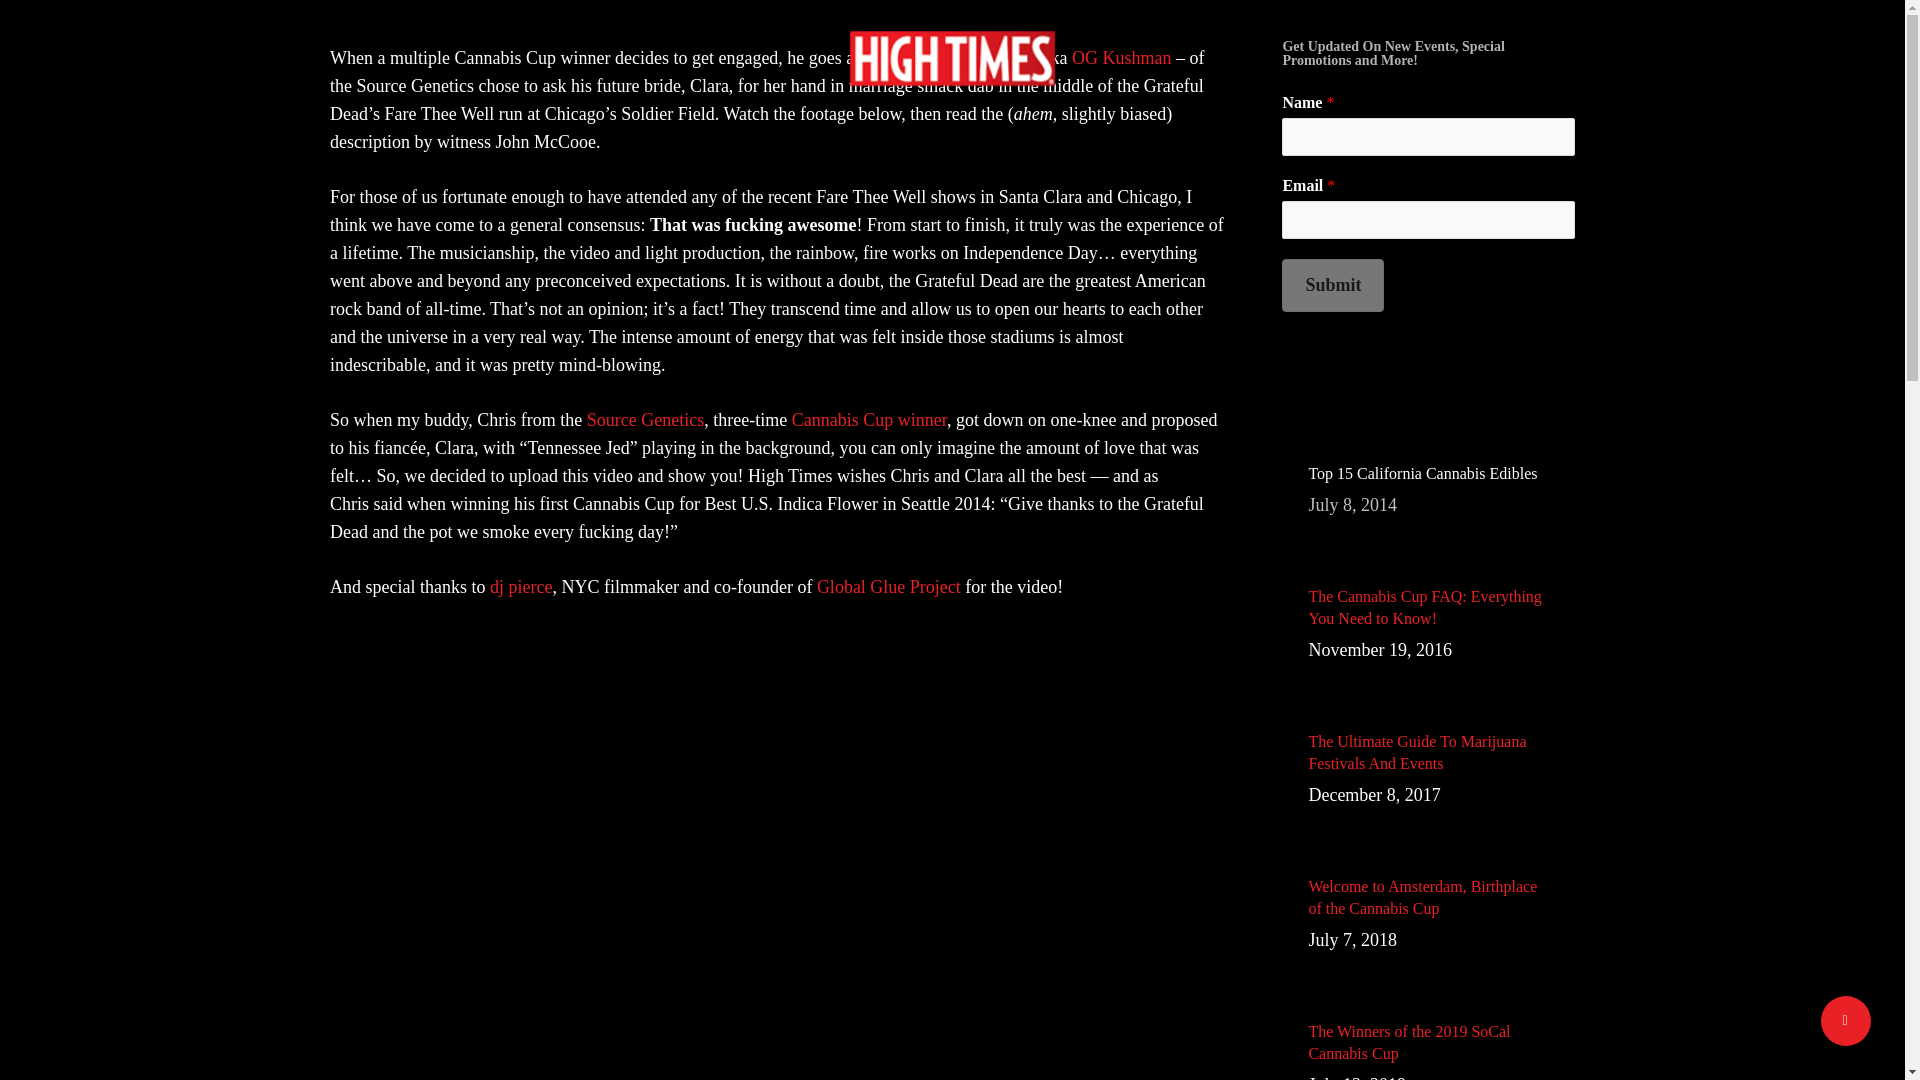 The image size is (1920, 1080). What do you see at coordinates (520, 586) in the screenshot?
I see `Global Glue Project` at bounding box center [520, 586].